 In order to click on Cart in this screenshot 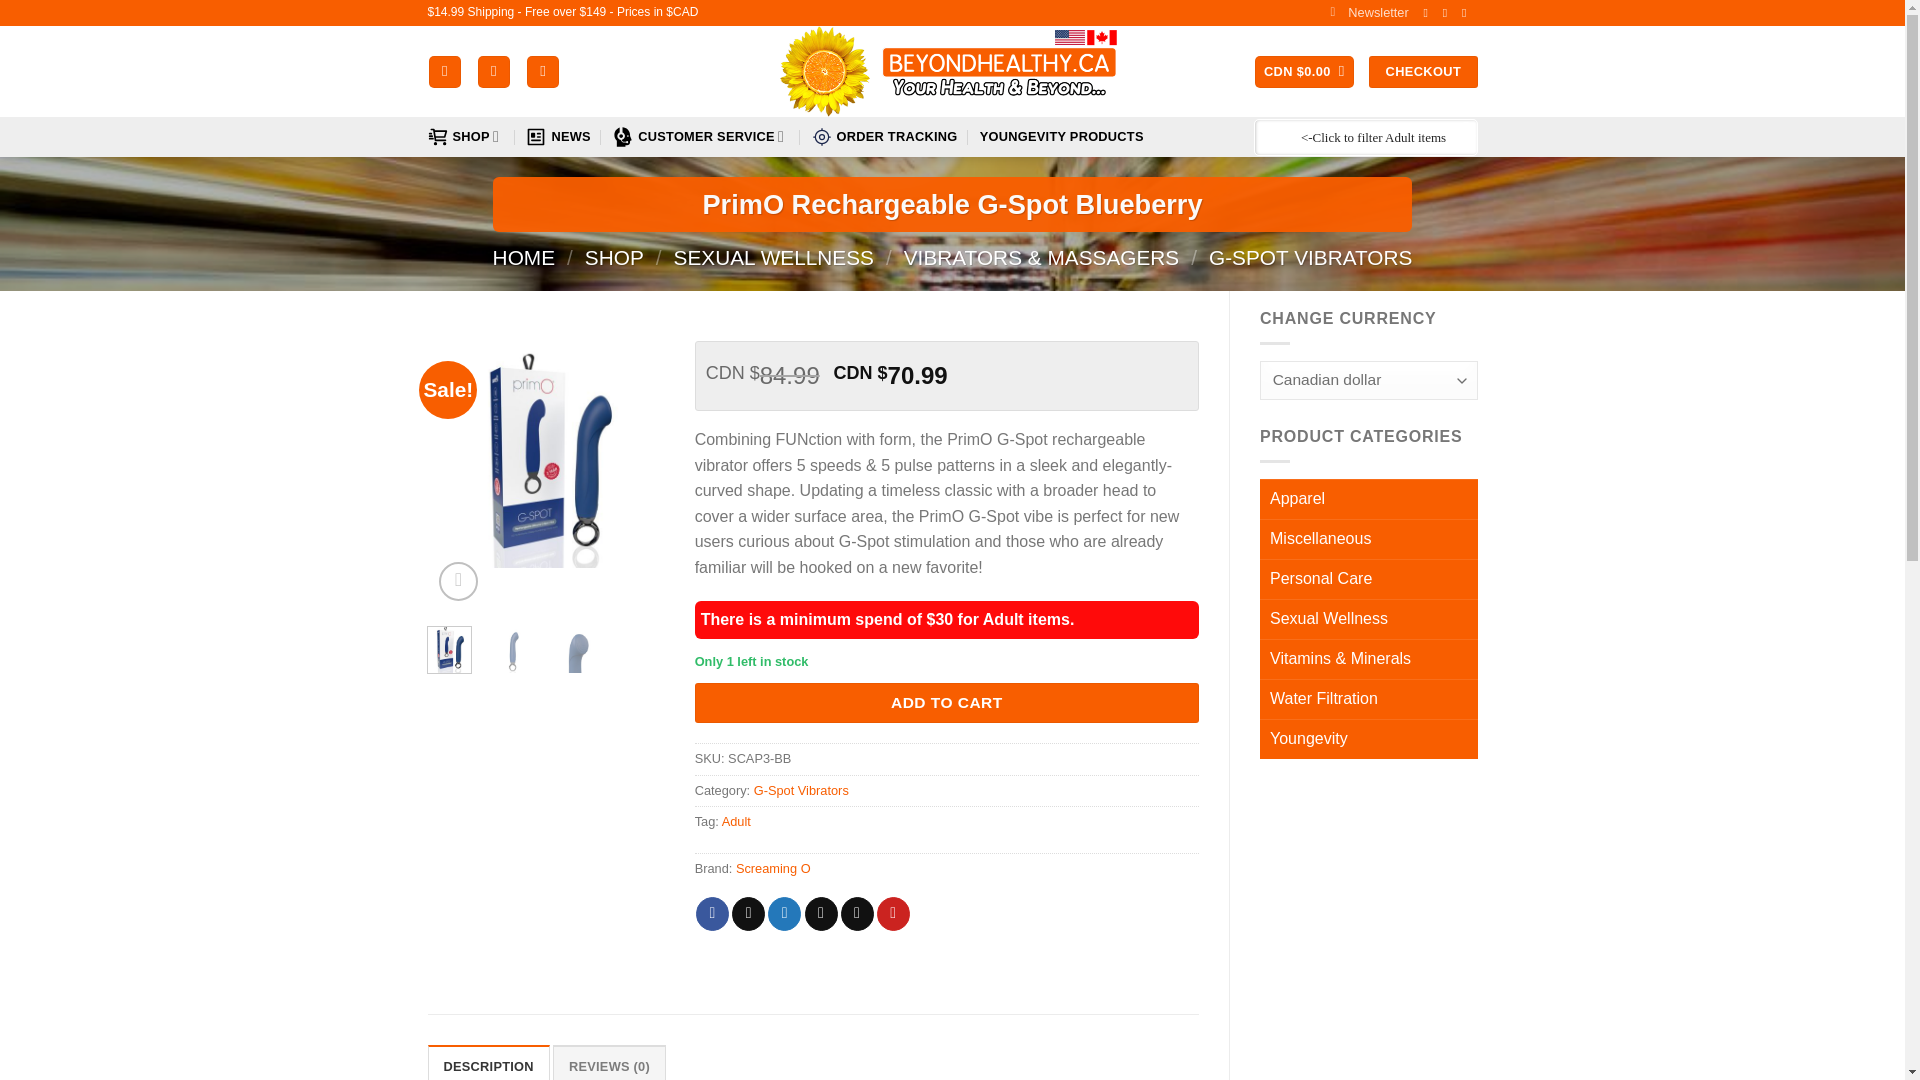, I will do `click(1304, 72)`.